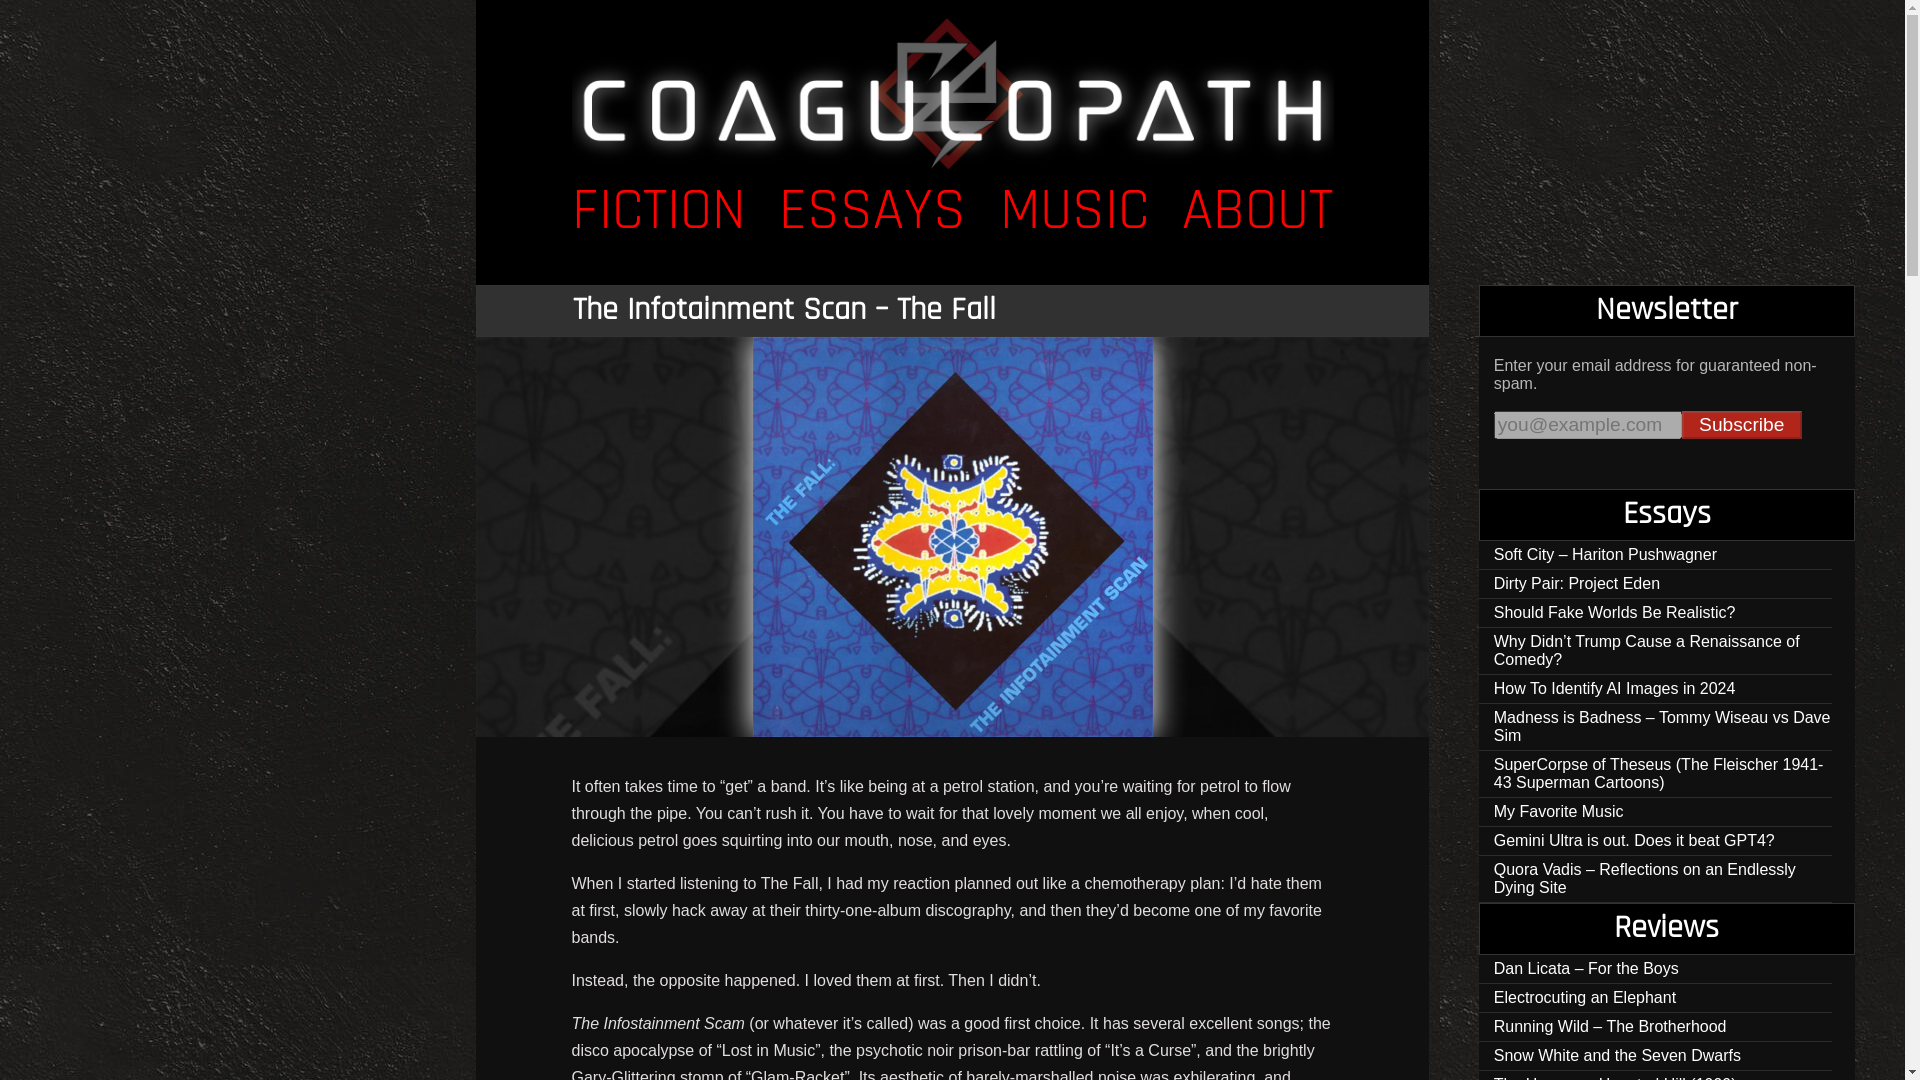 This screenshot has width=1920, height=1080. What do you see at coordinates (1656, 584) in the screenshot?
I see `Dirty Pair: Project Eden` at bounding box center [1656, 584].